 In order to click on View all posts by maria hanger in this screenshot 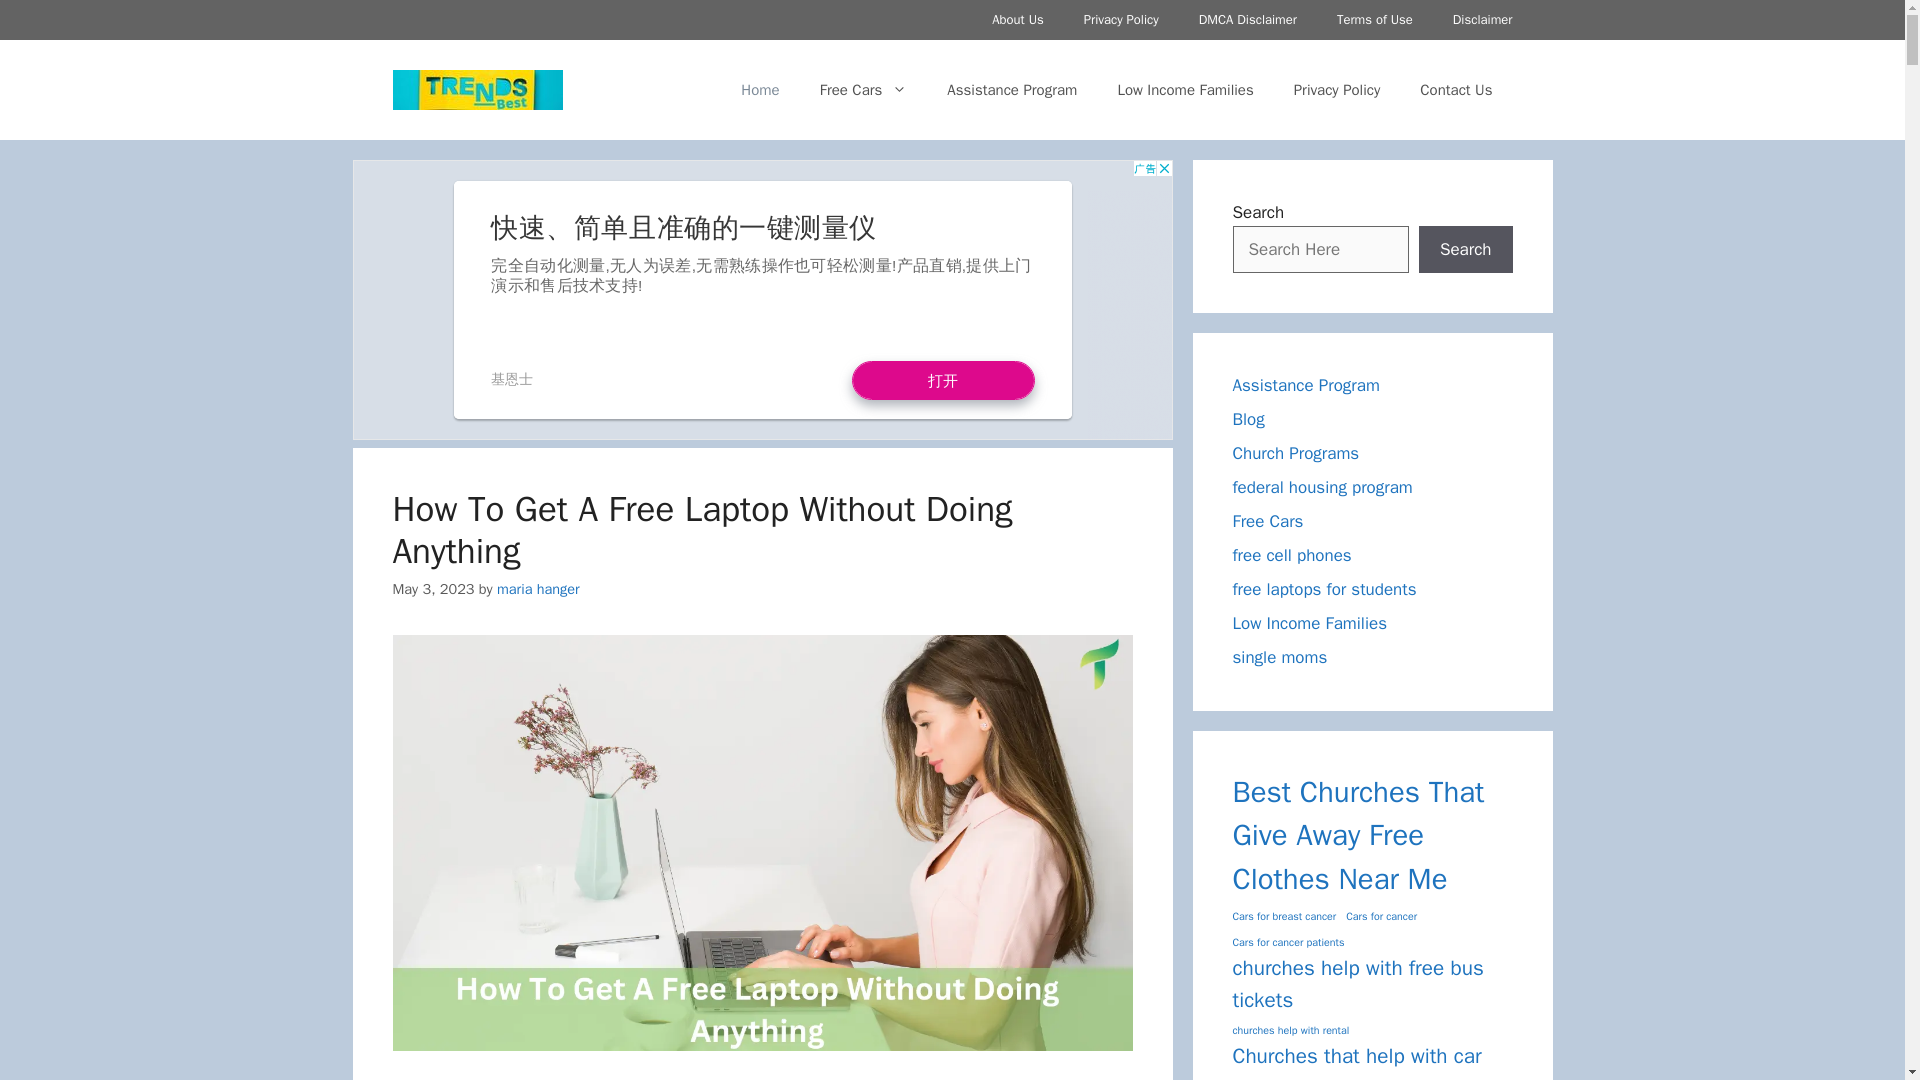, I will do `click(538, 588)`.